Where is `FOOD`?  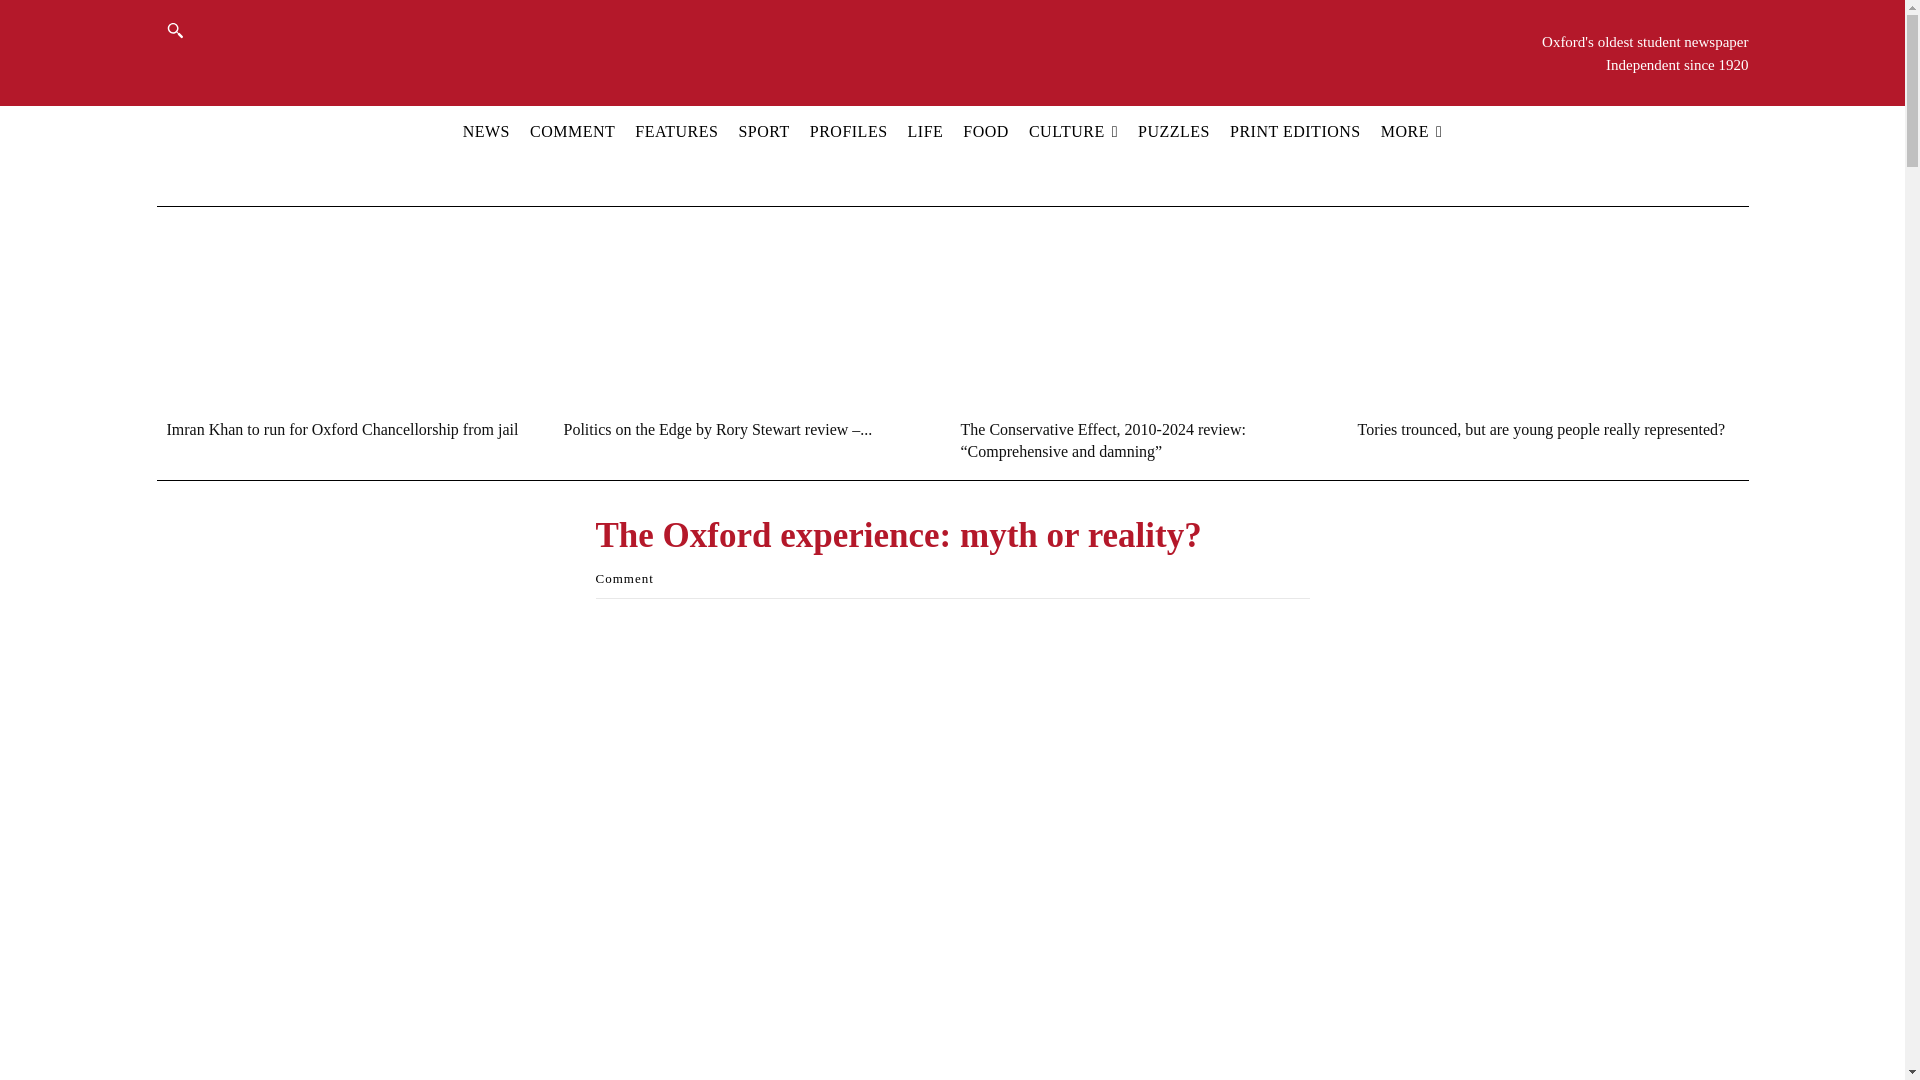
FOOD is located at coordinates (986, 131).